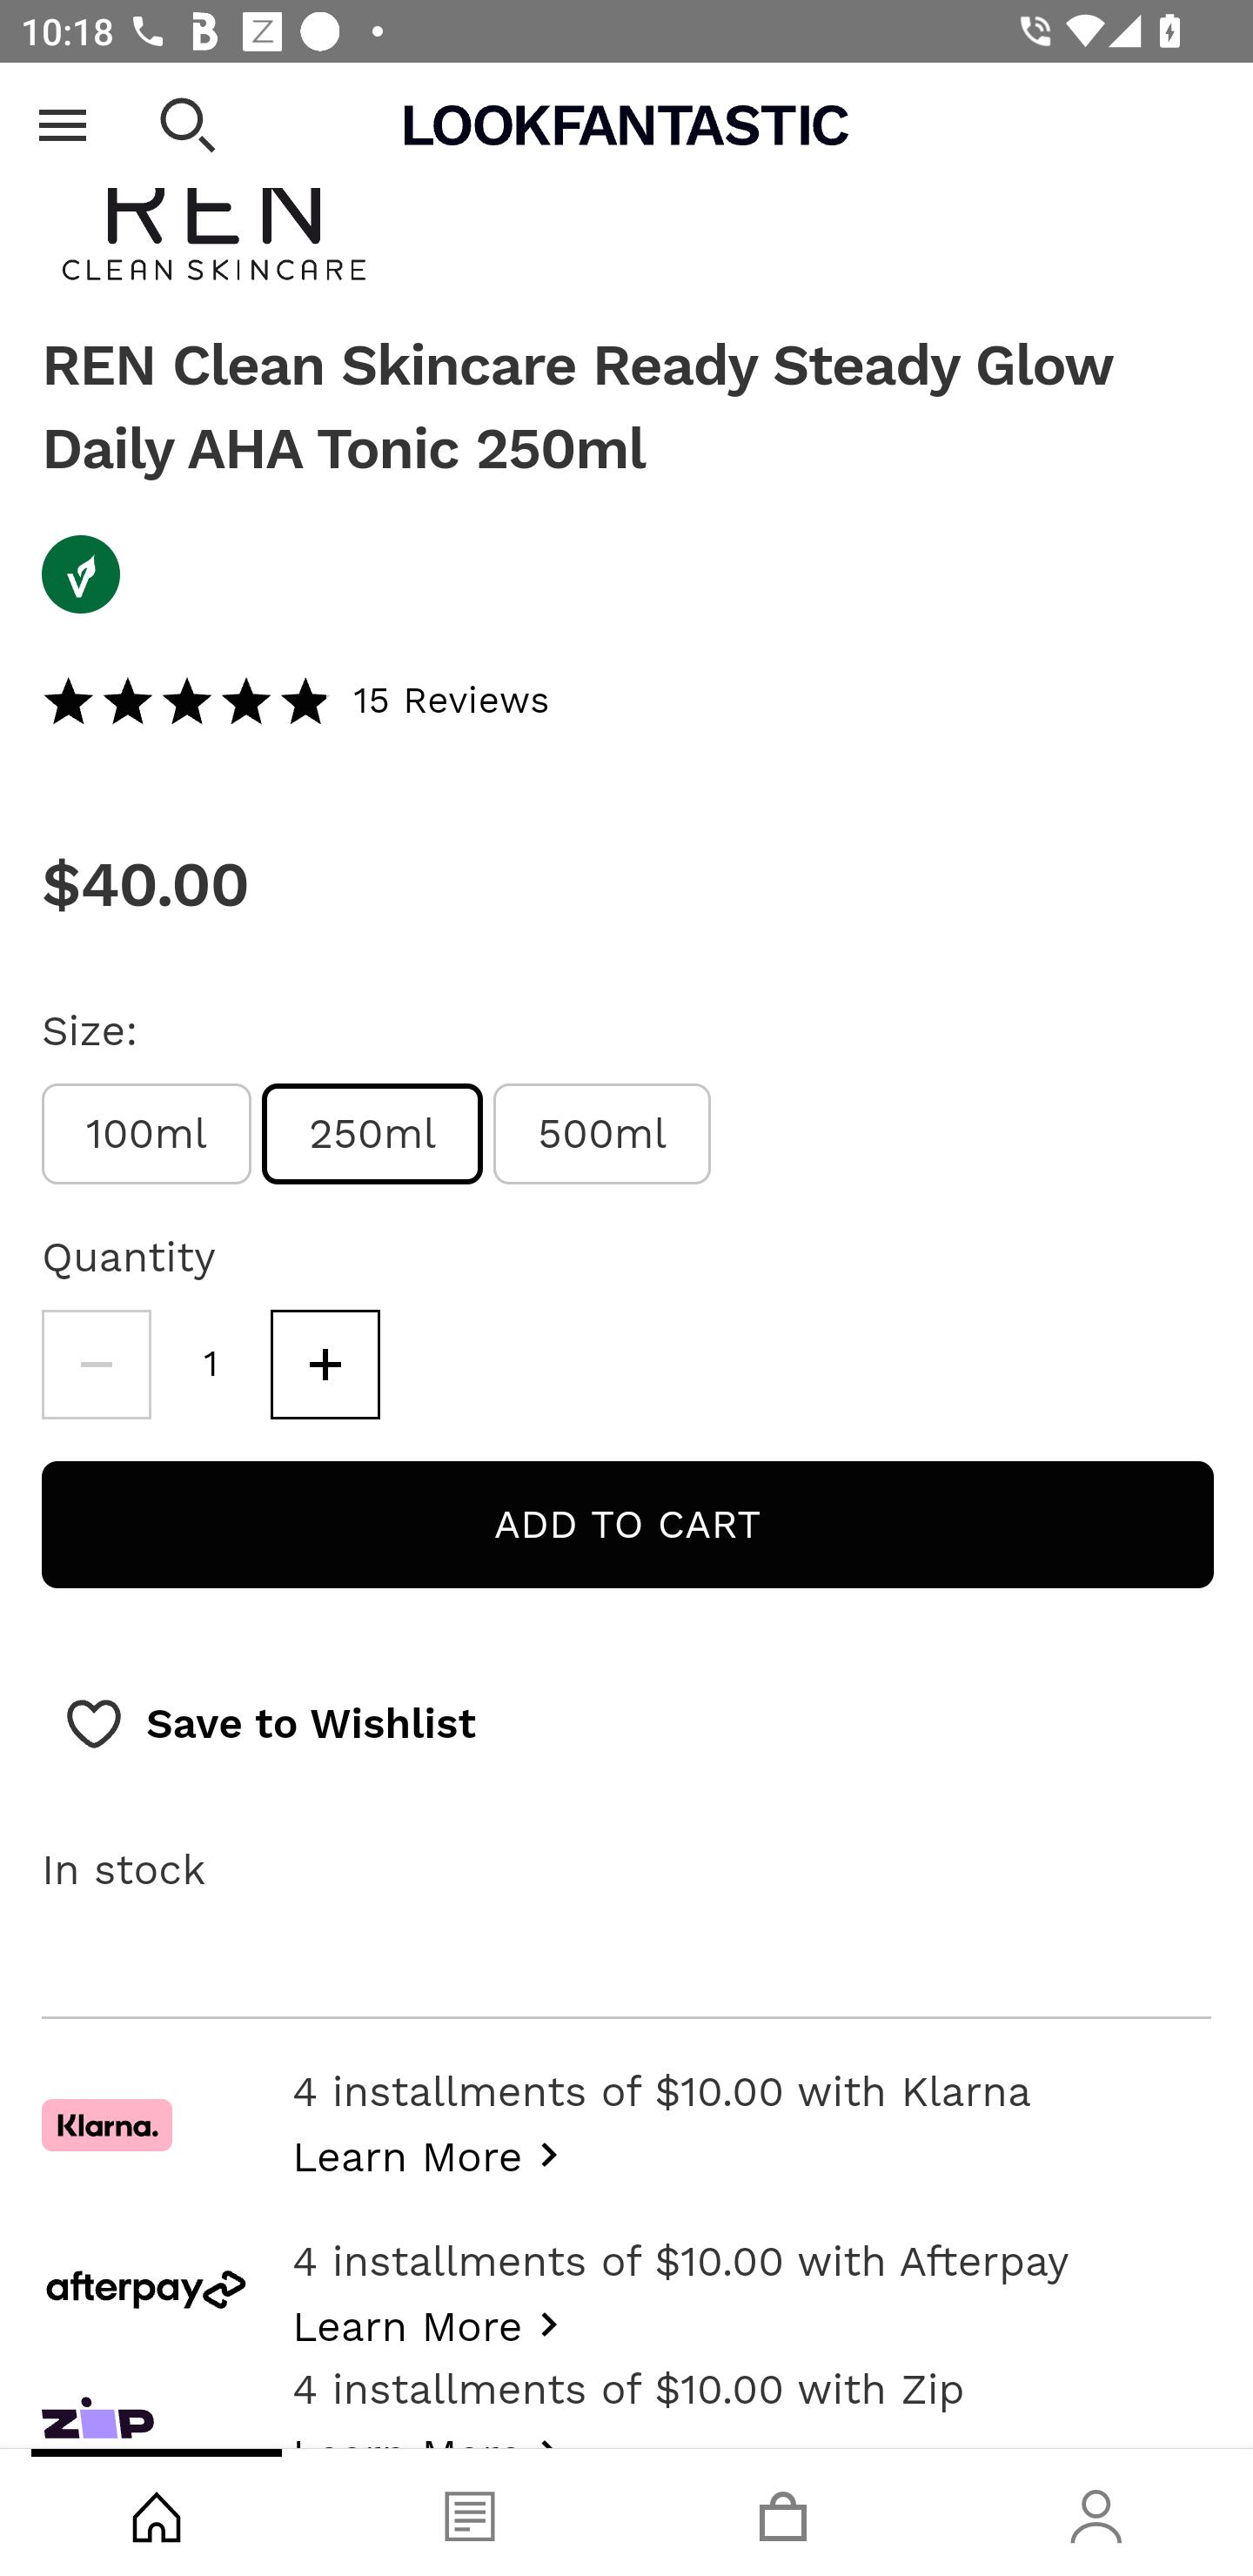 The image size is (1253, 2576). I want to click on 100ml, so click(146, 1135).